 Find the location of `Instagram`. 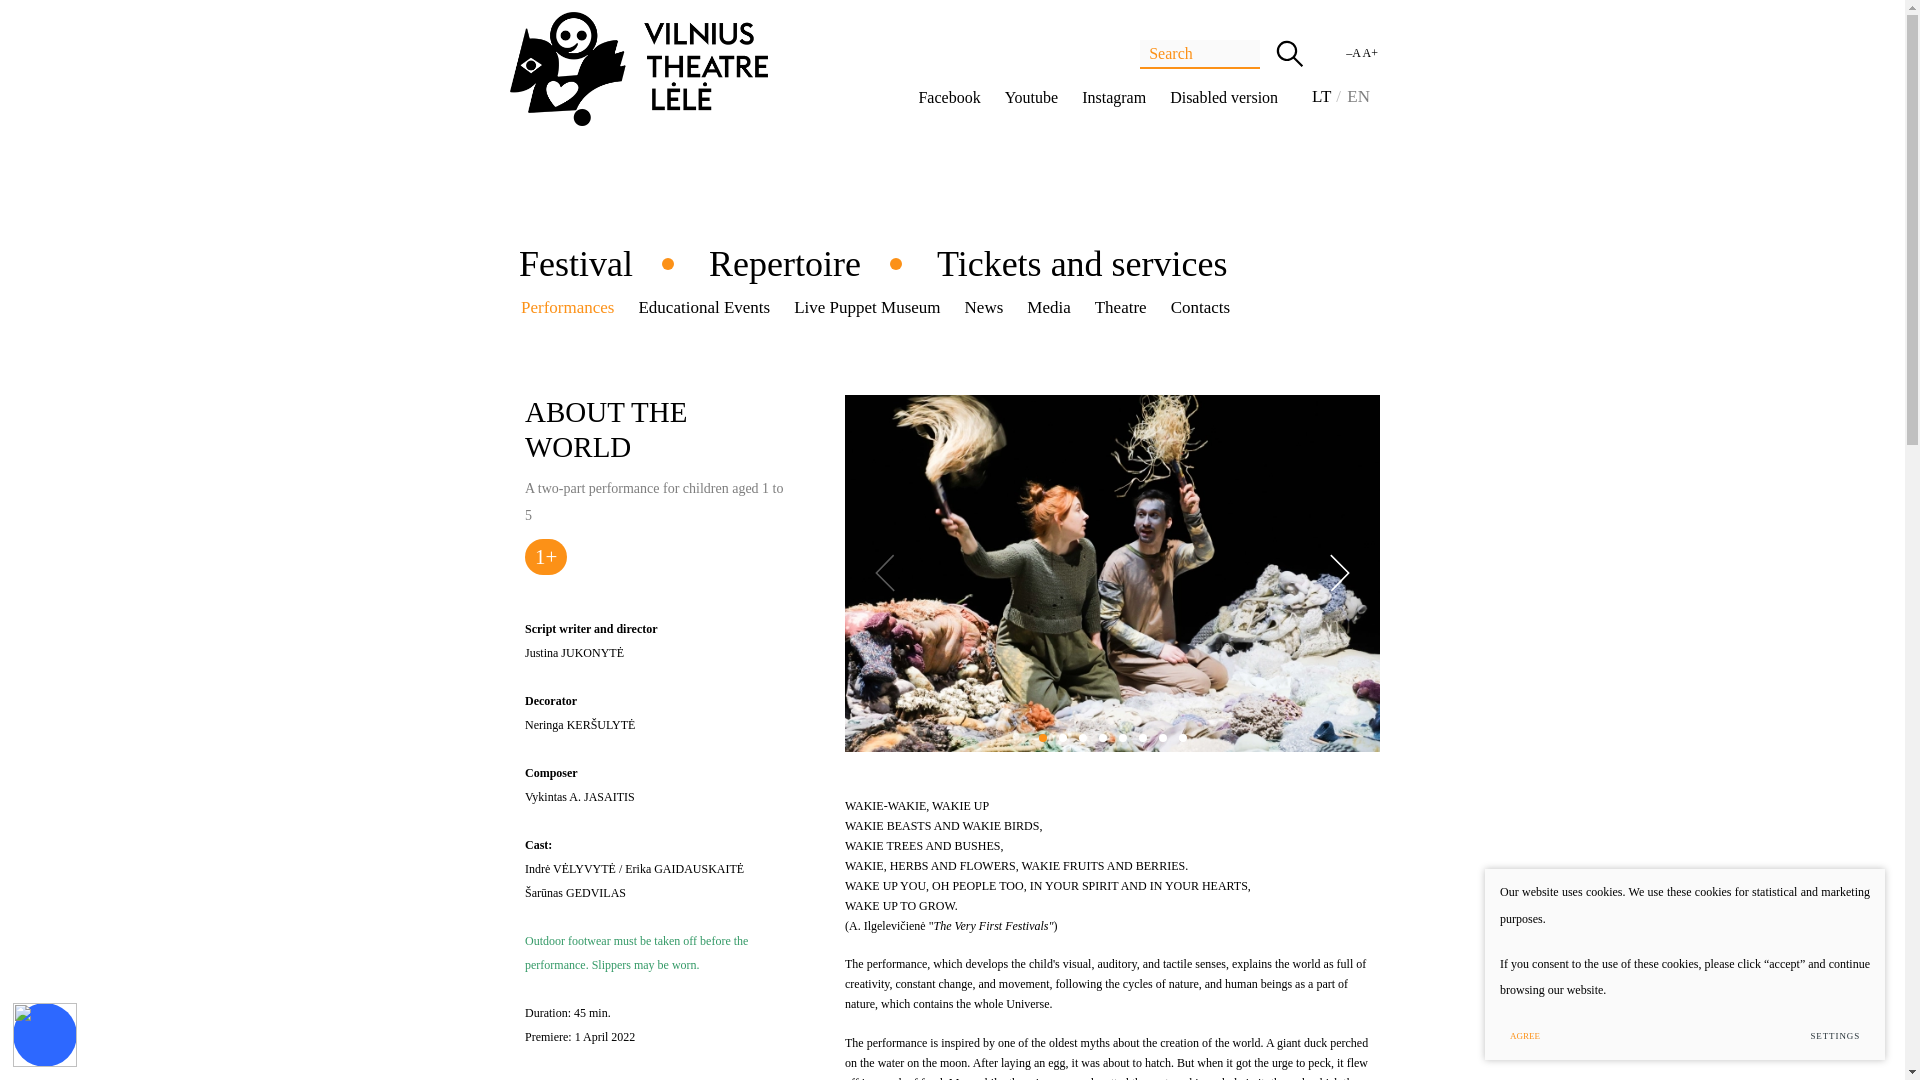

Instagram is located at coordinates (1113, 97).